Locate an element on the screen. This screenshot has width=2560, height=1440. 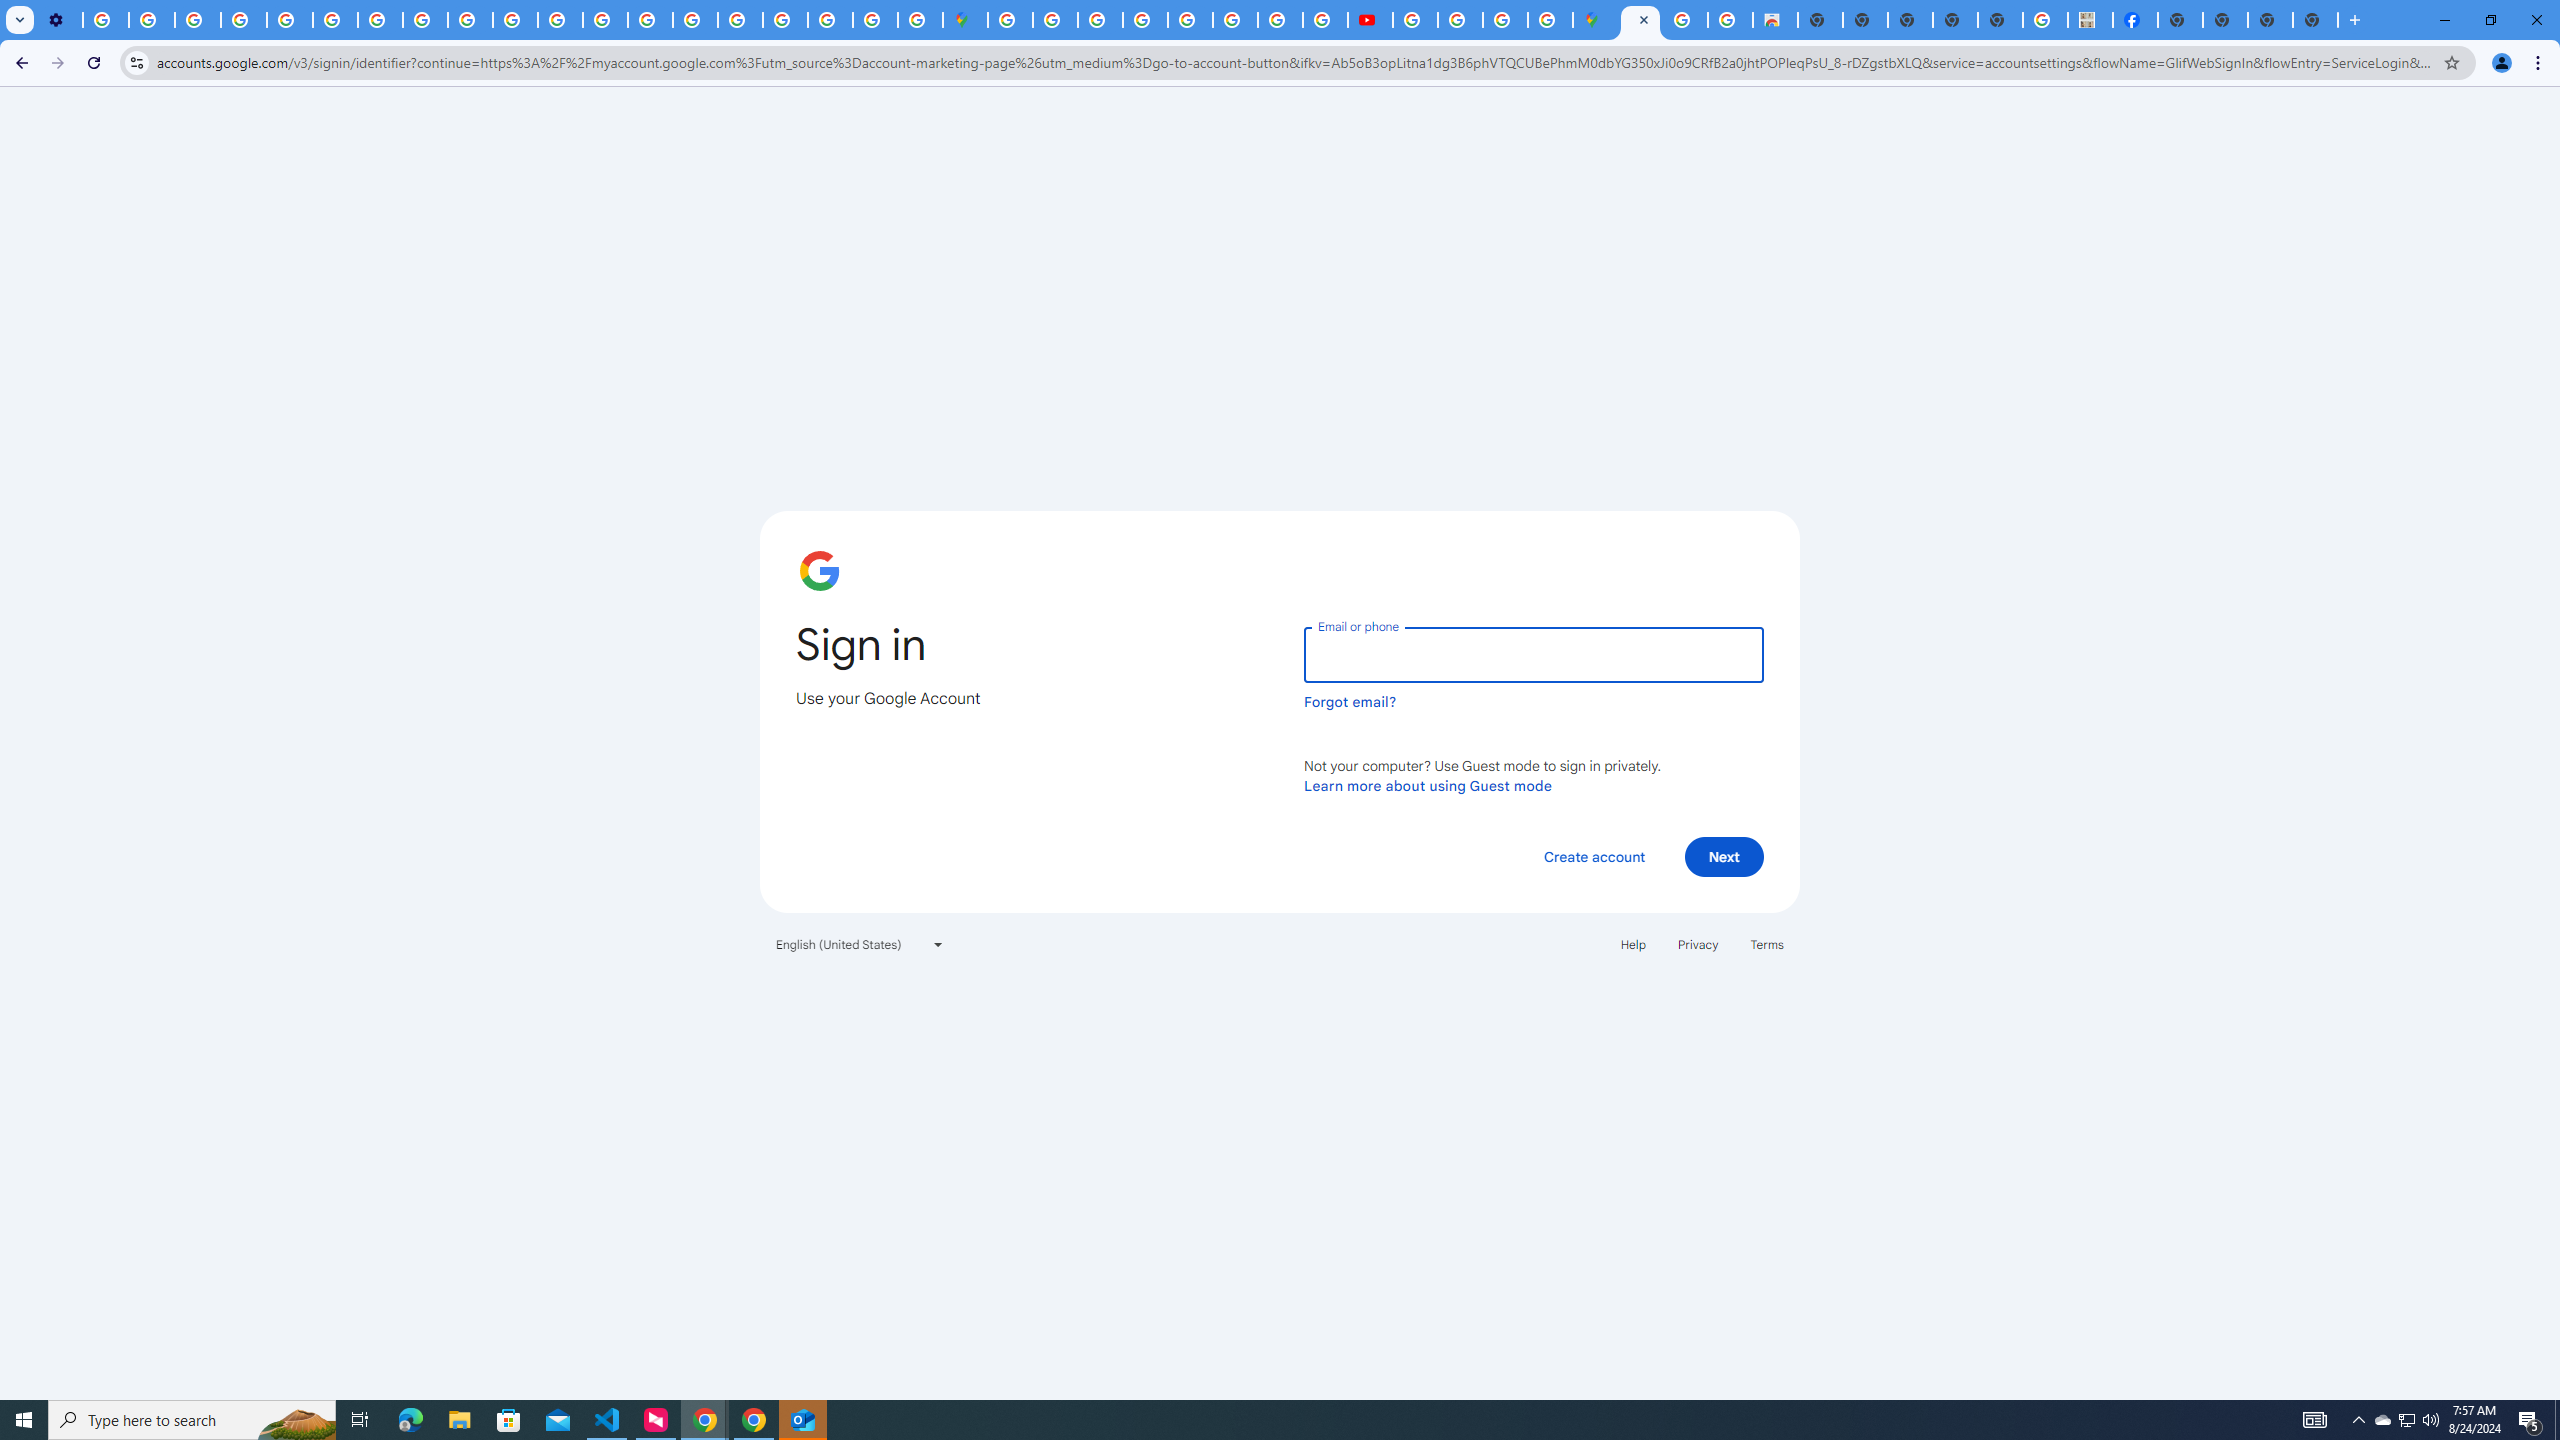
Next is located at coordinates (1724, 856).